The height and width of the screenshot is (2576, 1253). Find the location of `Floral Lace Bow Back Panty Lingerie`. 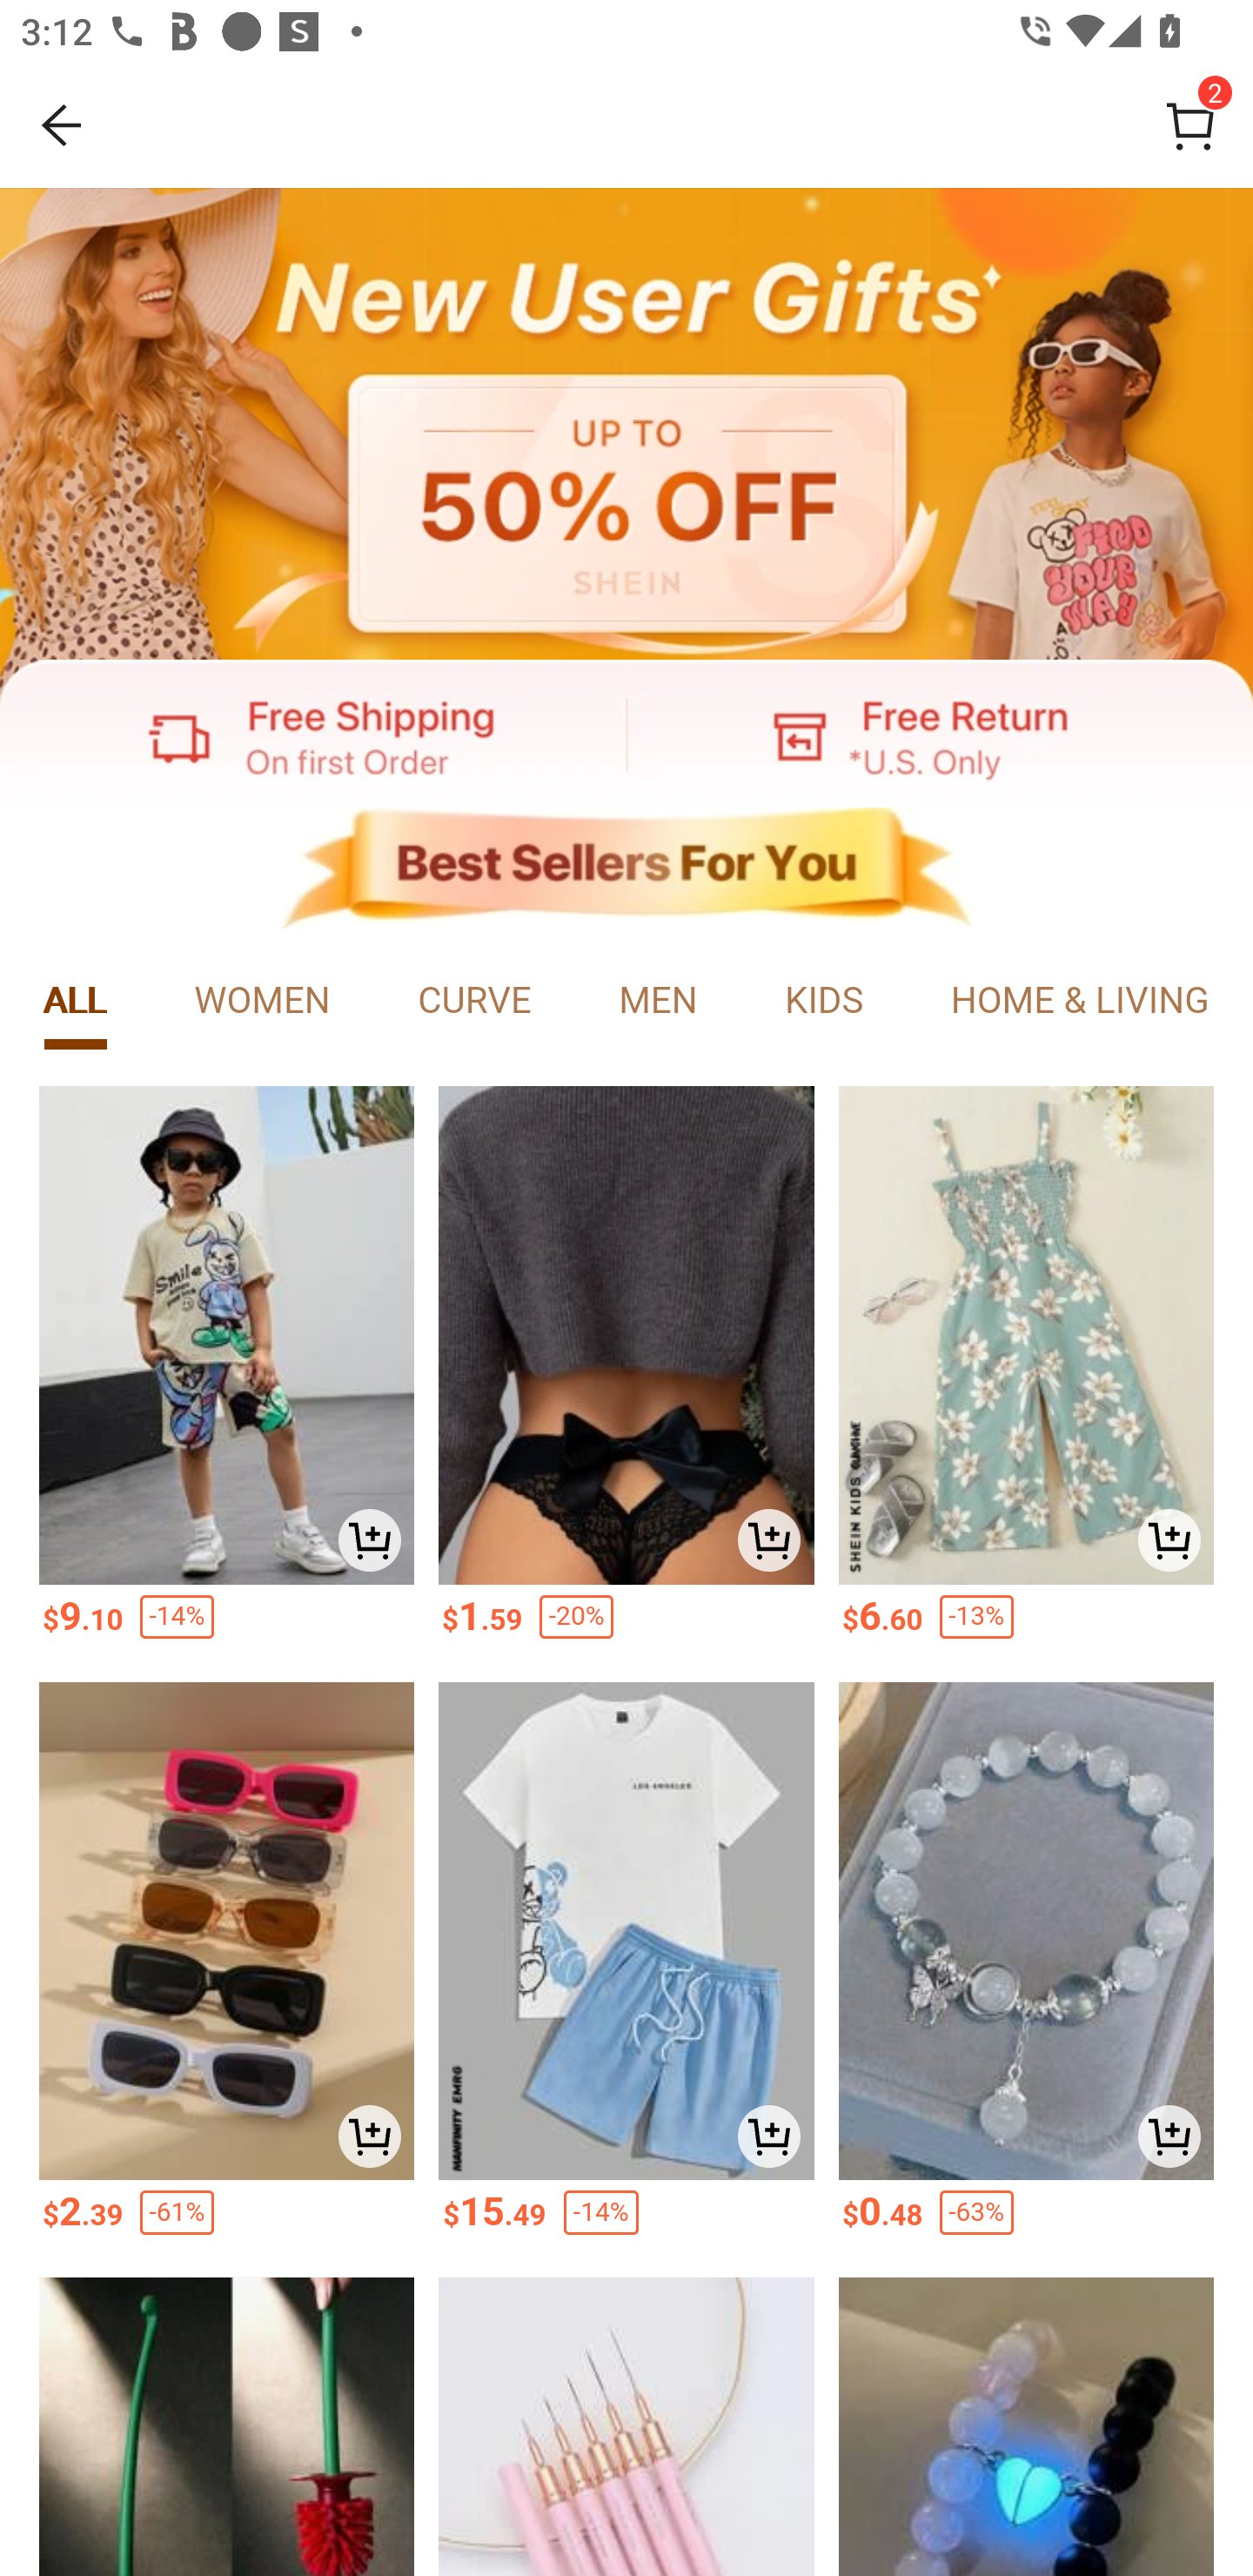

Floral Lace Bow Back Panty Lingerie is located at coordinates (626, 1335).